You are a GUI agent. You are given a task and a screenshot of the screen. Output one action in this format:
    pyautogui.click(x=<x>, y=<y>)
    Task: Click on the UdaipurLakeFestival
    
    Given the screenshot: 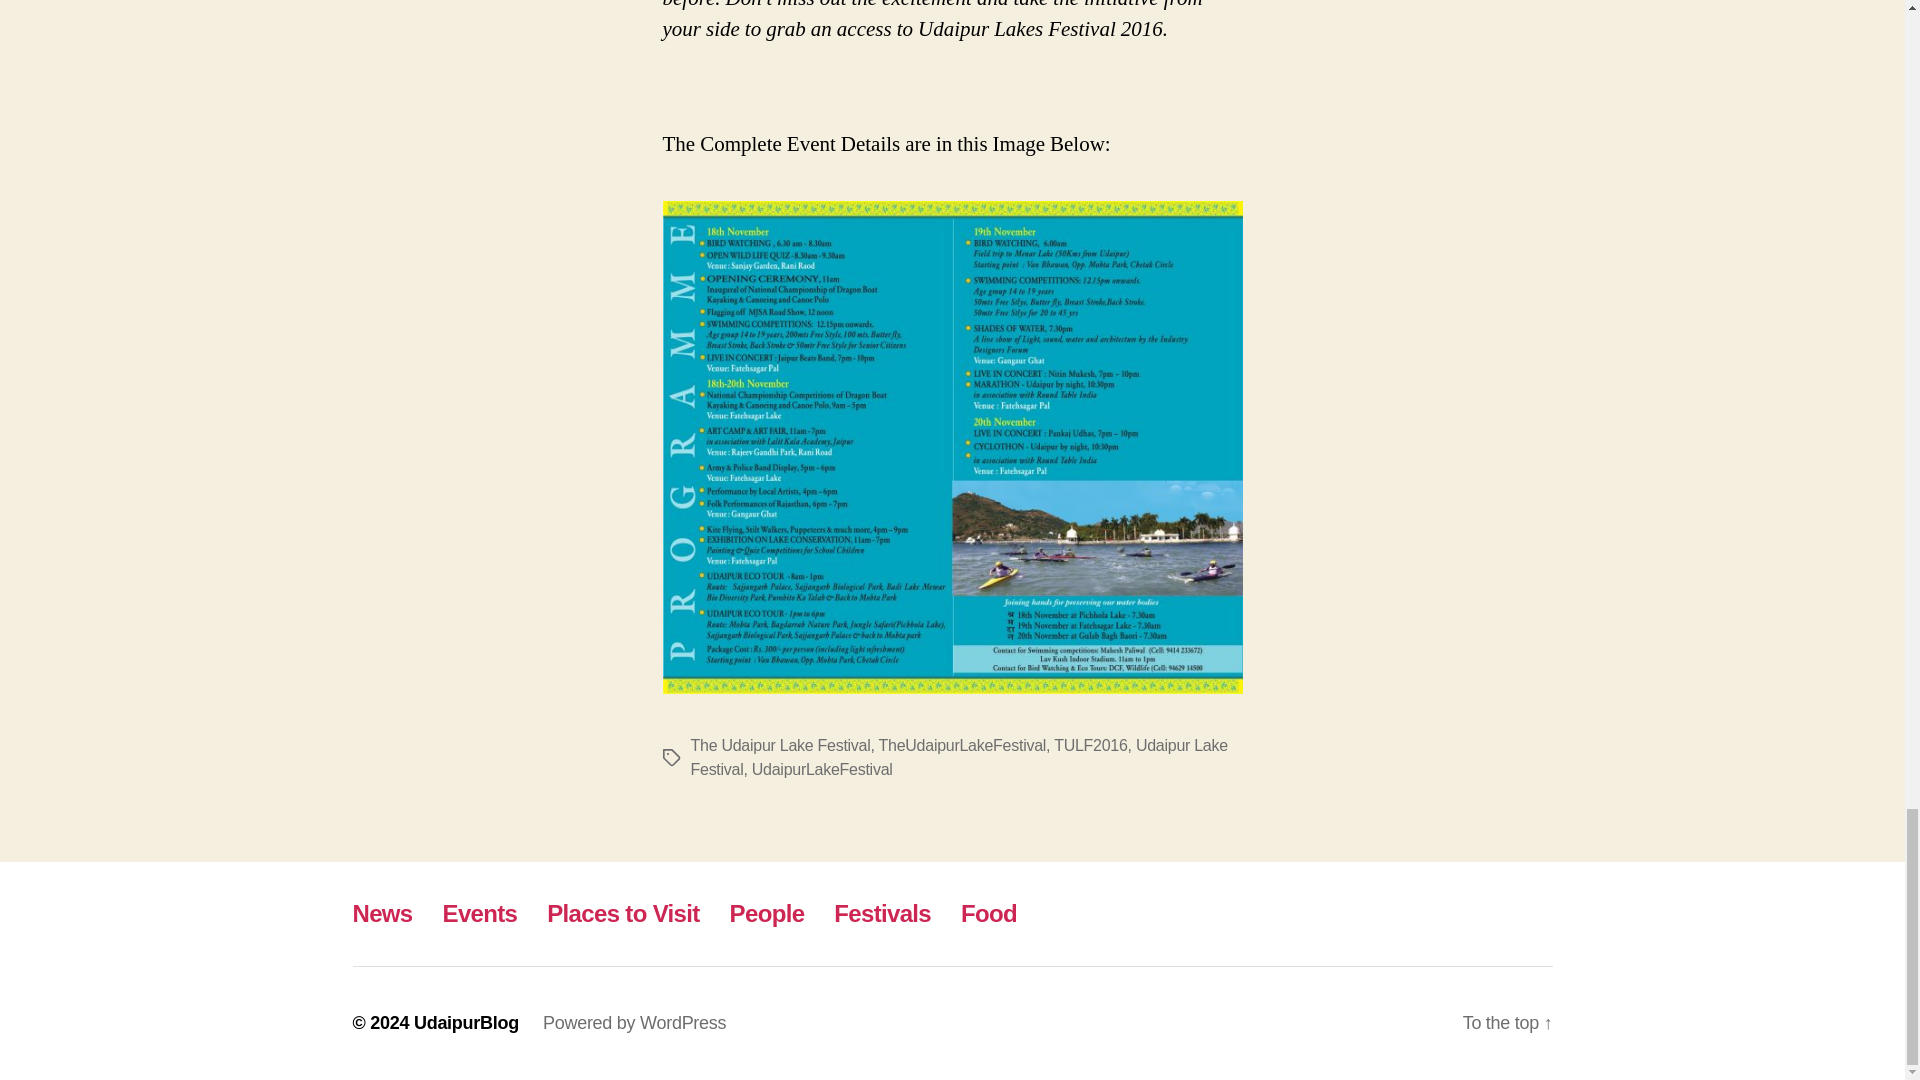 What is the action you would take?
    pyautogui.click(x=822, y=769)
    